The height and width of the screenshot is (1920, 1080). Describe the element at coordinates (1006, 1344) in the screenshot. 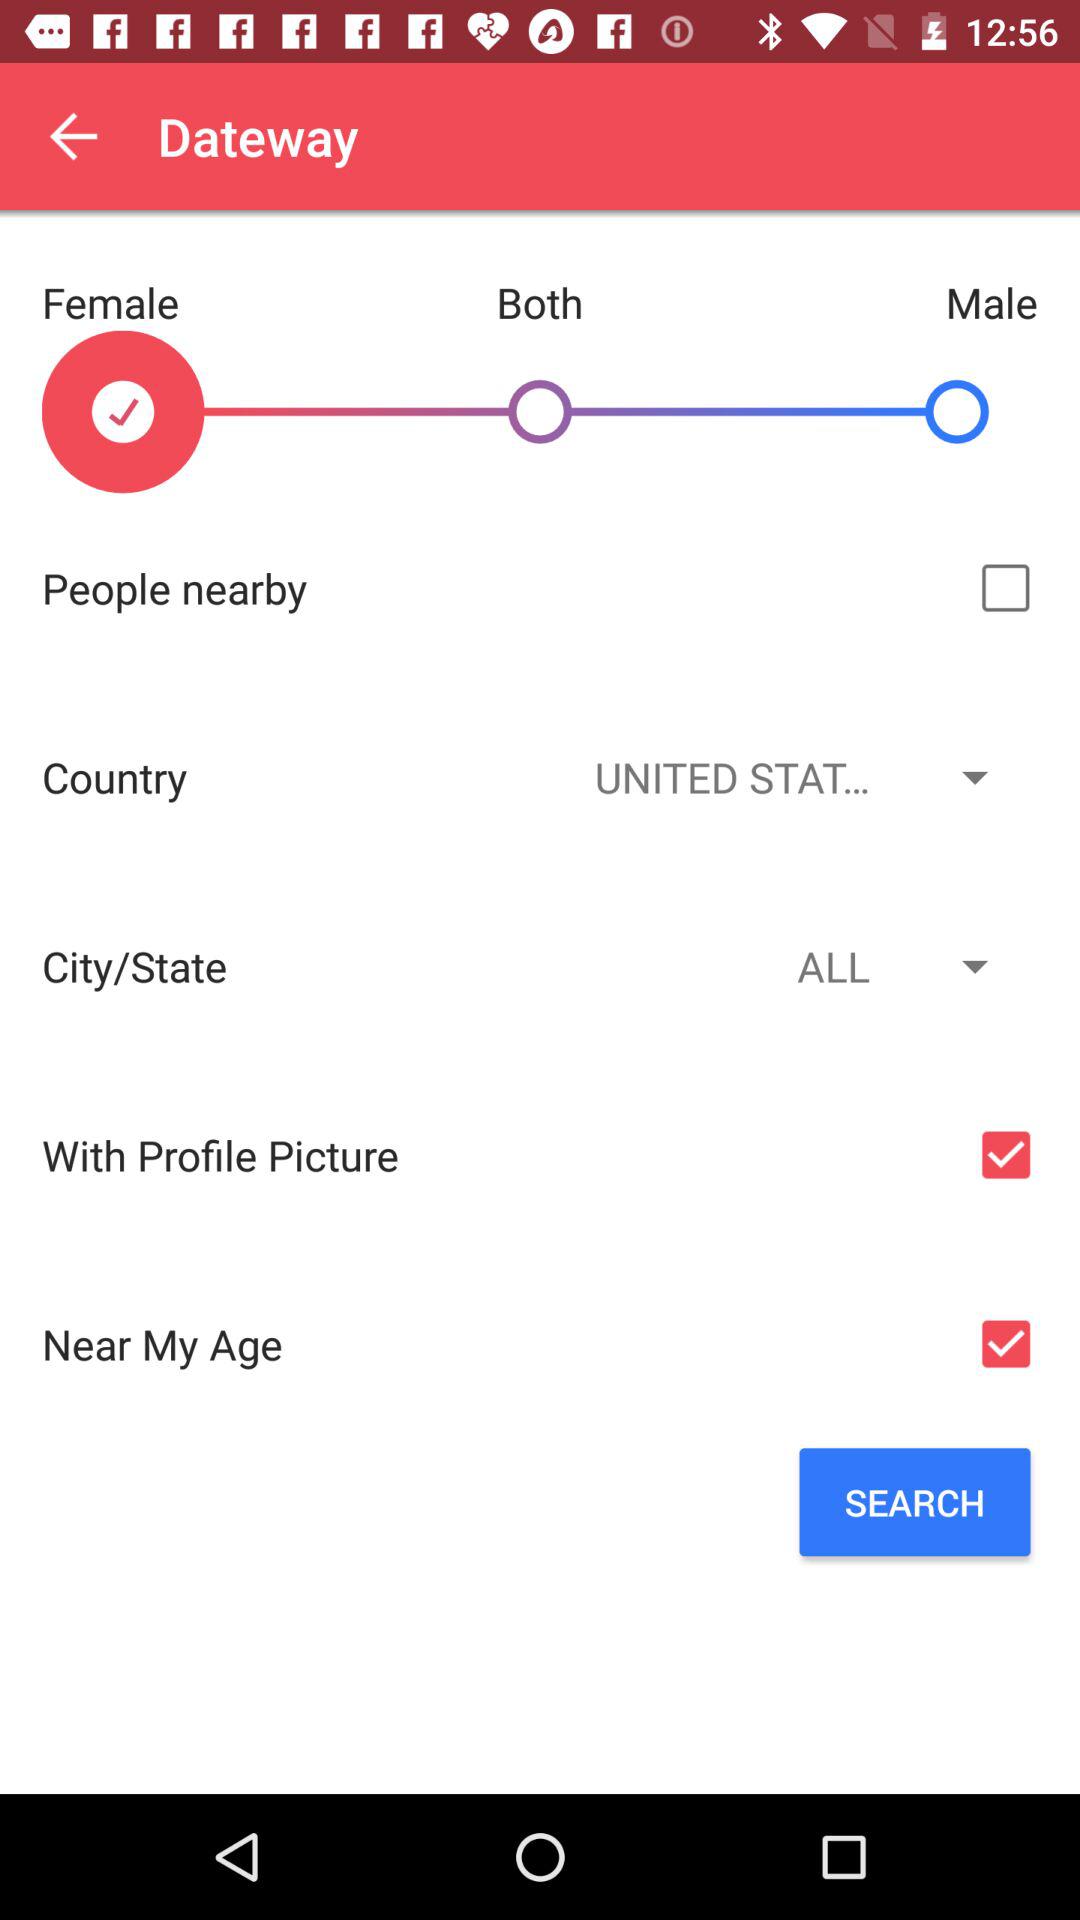

I see `toggle the age filter` at that location.